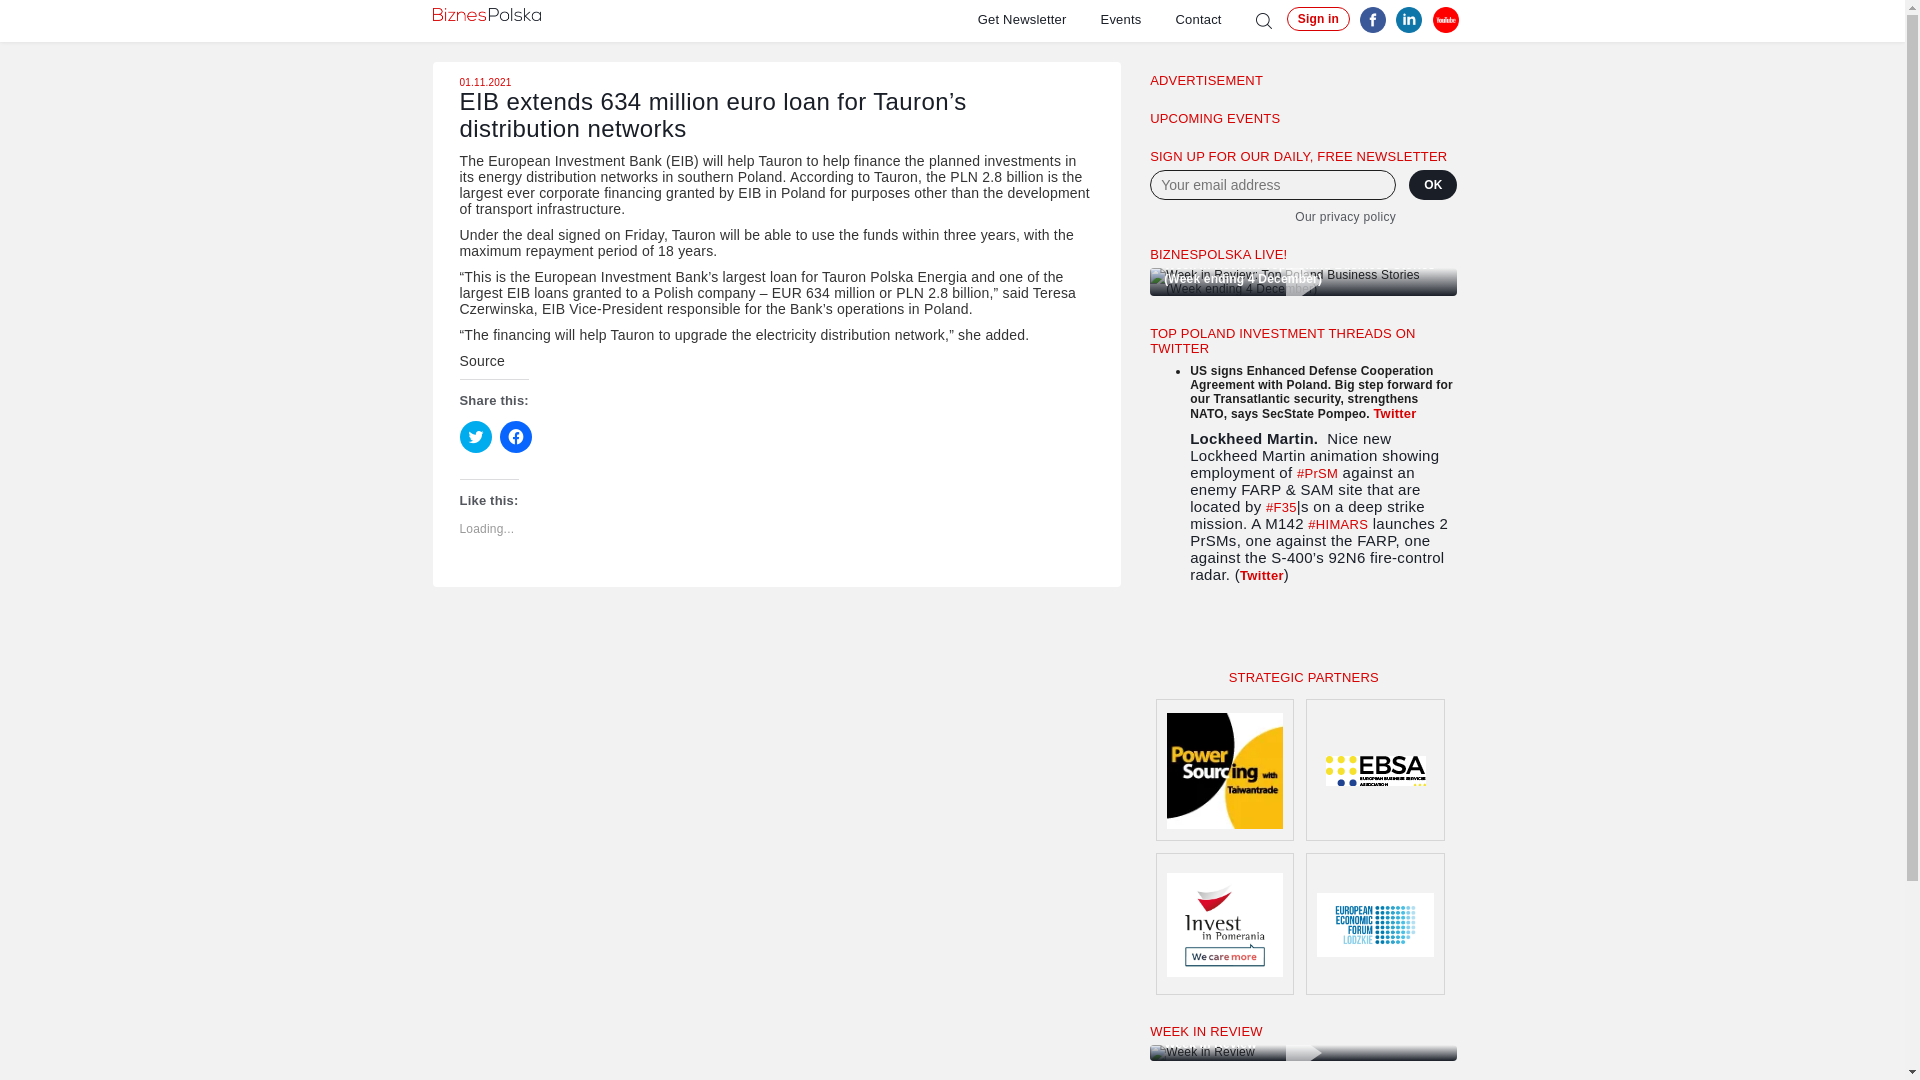 The width and height of the screenshot is (1920, 1080). Describe the element at coordinates (1038, 19) in the screenshot. I see `Get Newsletter` at that location.